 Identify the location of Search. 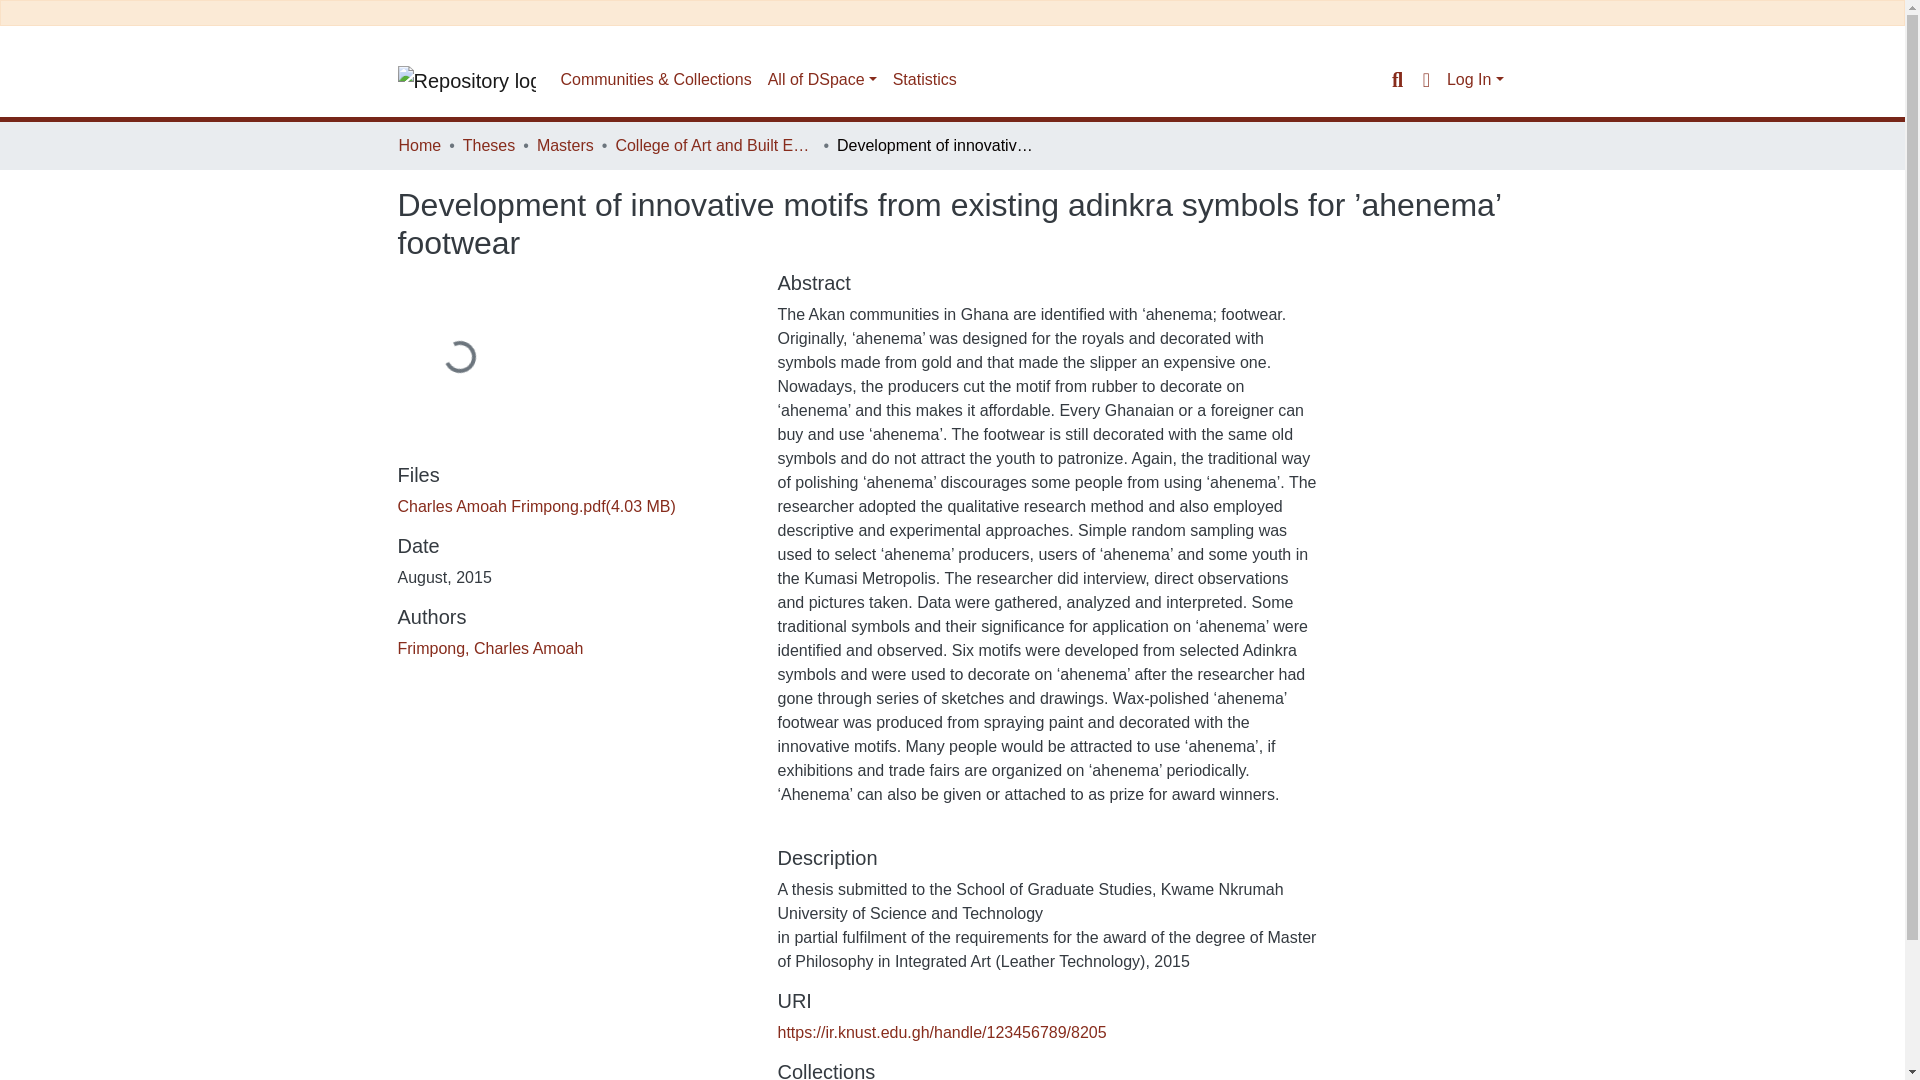
(1396, 80).